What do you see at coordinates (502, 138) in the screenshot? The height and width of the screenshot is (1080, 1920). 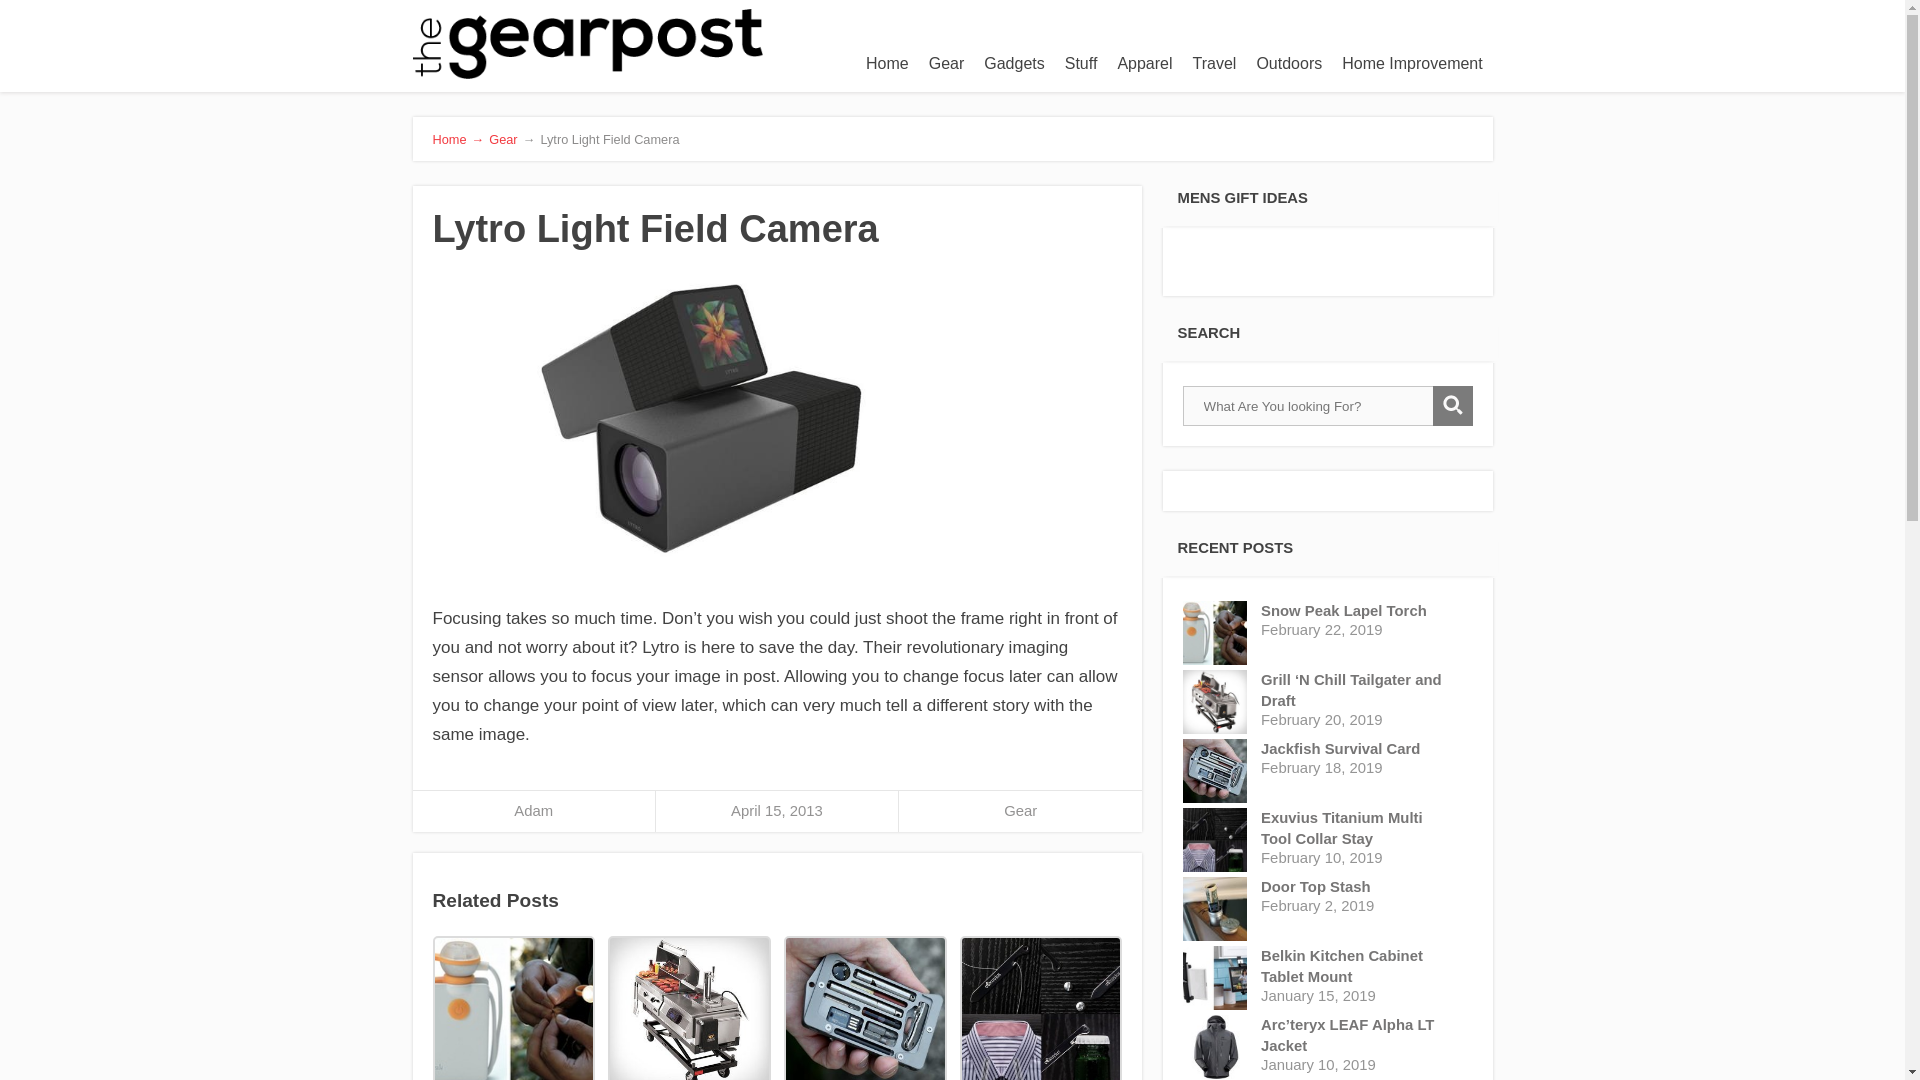 I see `Gear` at bounding box center [502, 138].